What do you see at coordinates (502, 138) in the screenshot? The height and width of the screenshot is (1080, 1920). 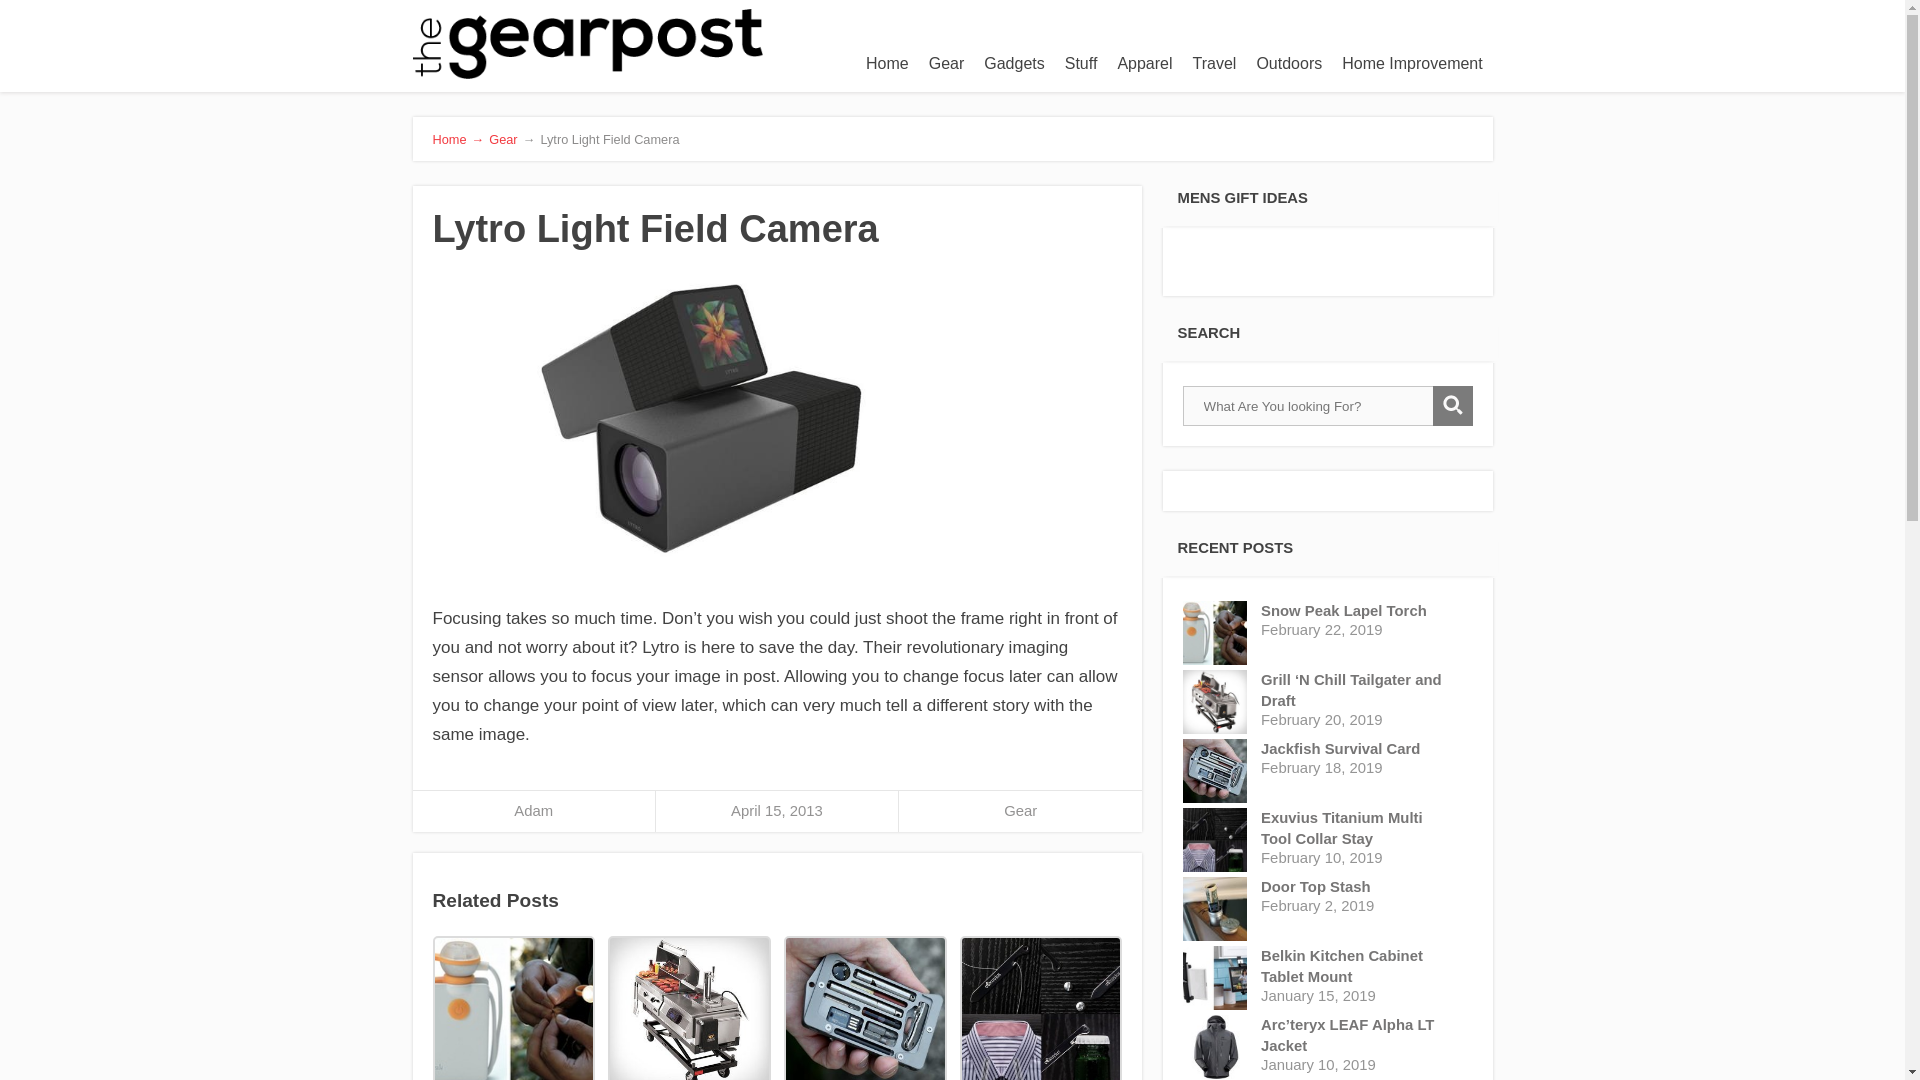 I see `Gear` at bounding box center [502, 138].